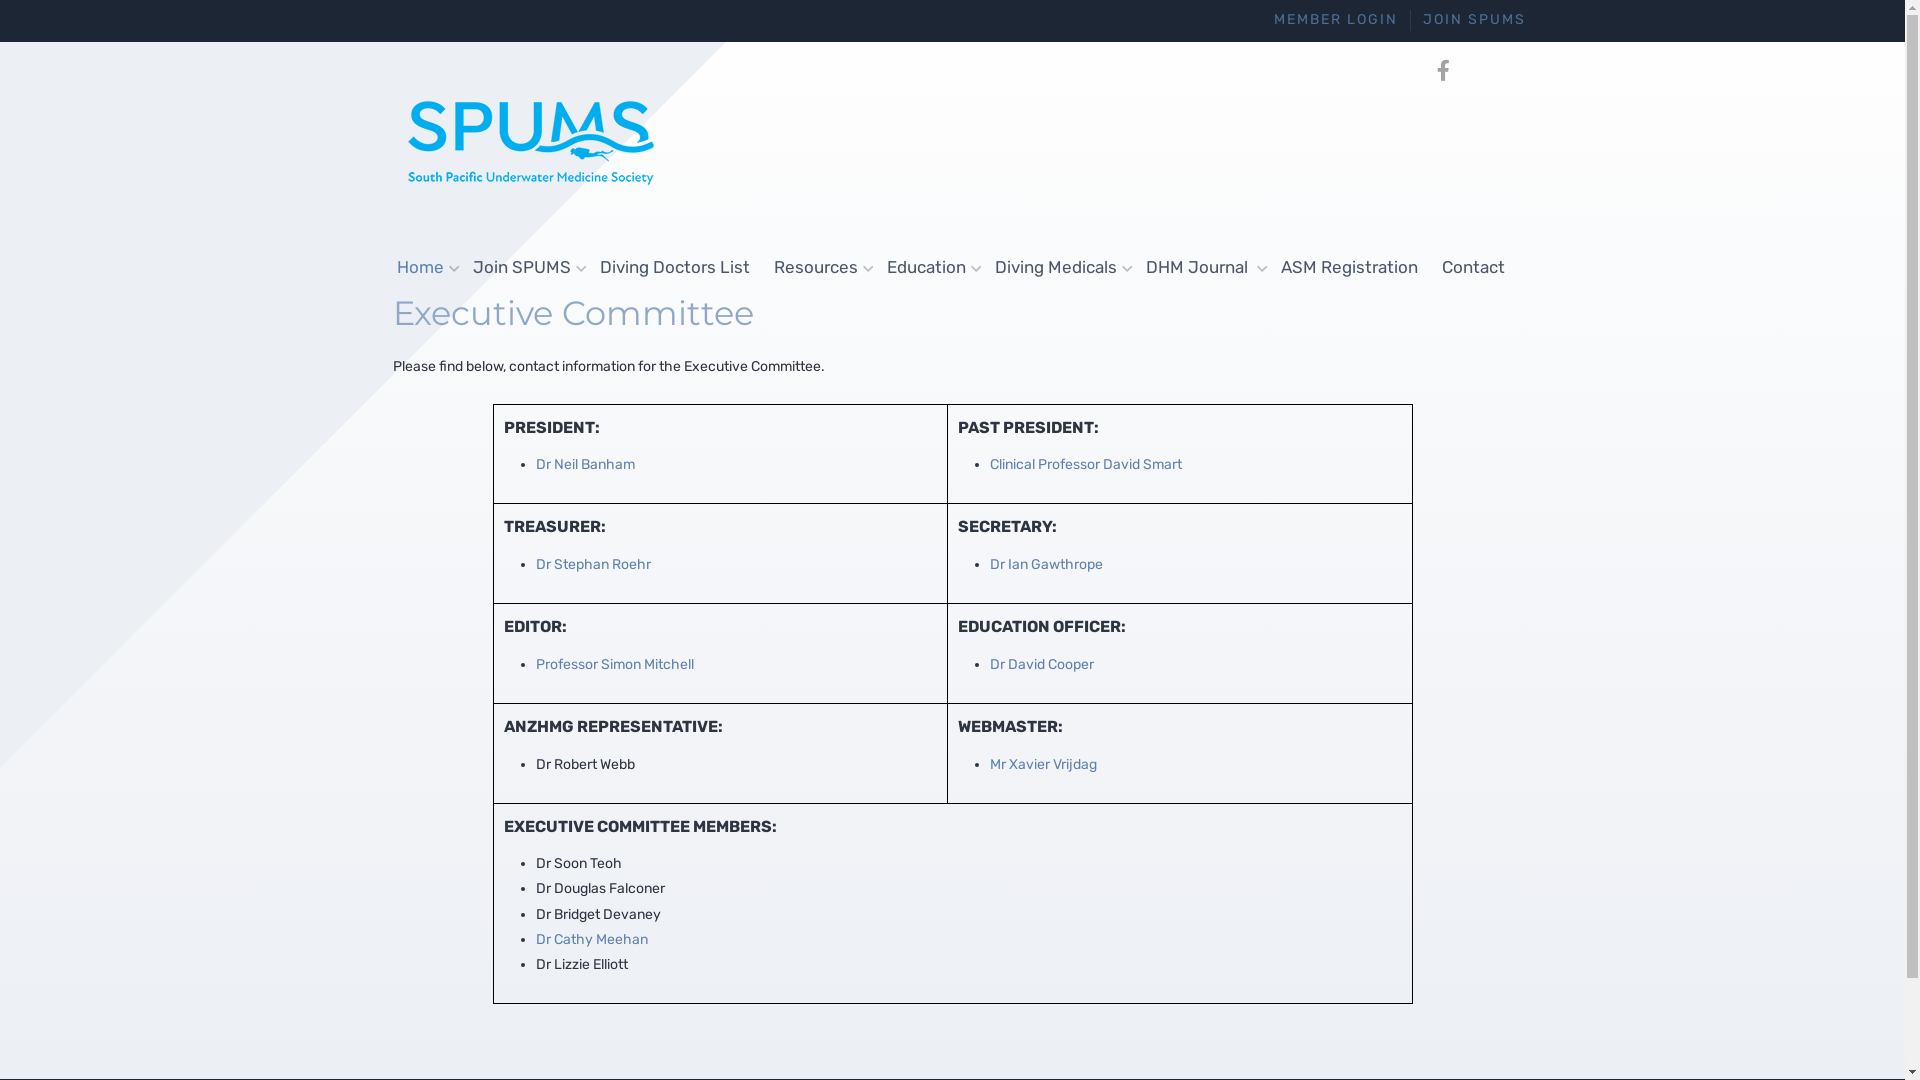 This screenshot has width=1920, height=1080. I want to click on Dr David Cooper , so click(1044, 664).